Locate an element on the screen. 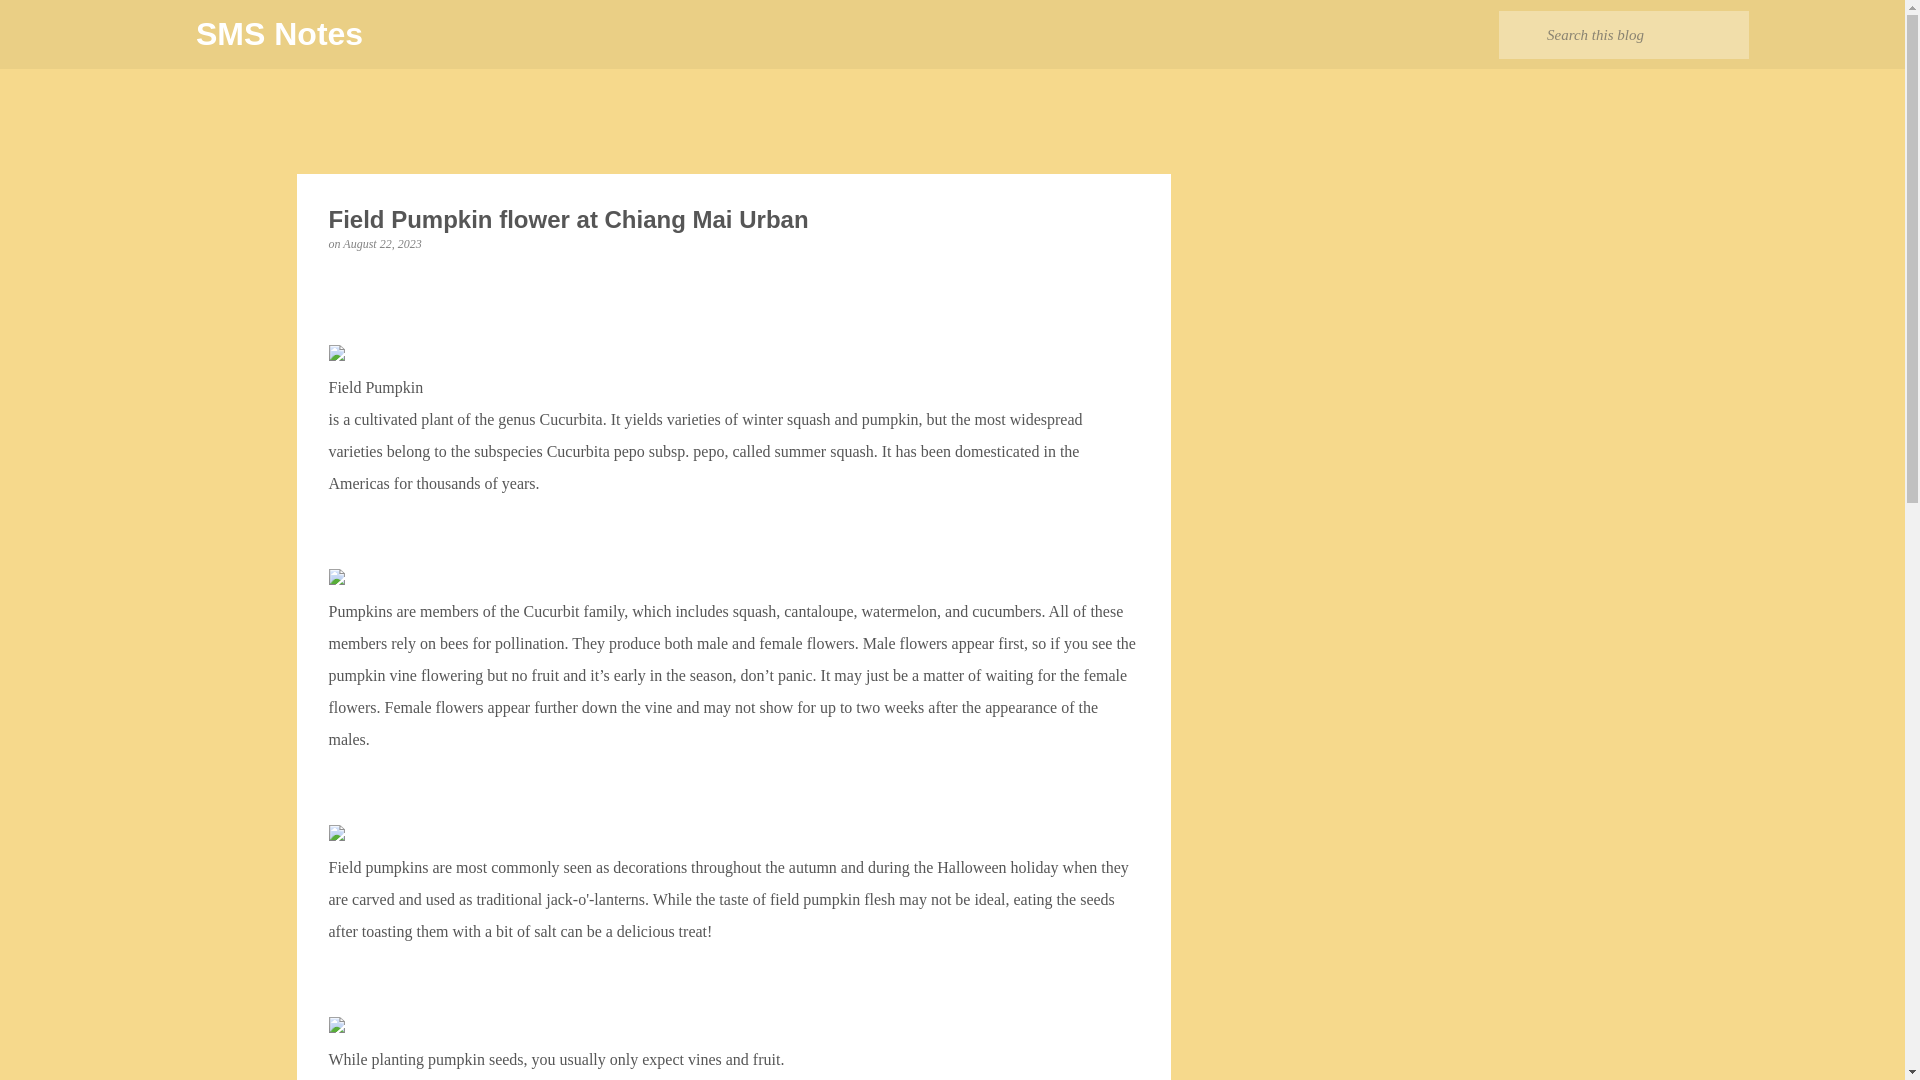  SMS Notes is located at coordinates (278, 34).